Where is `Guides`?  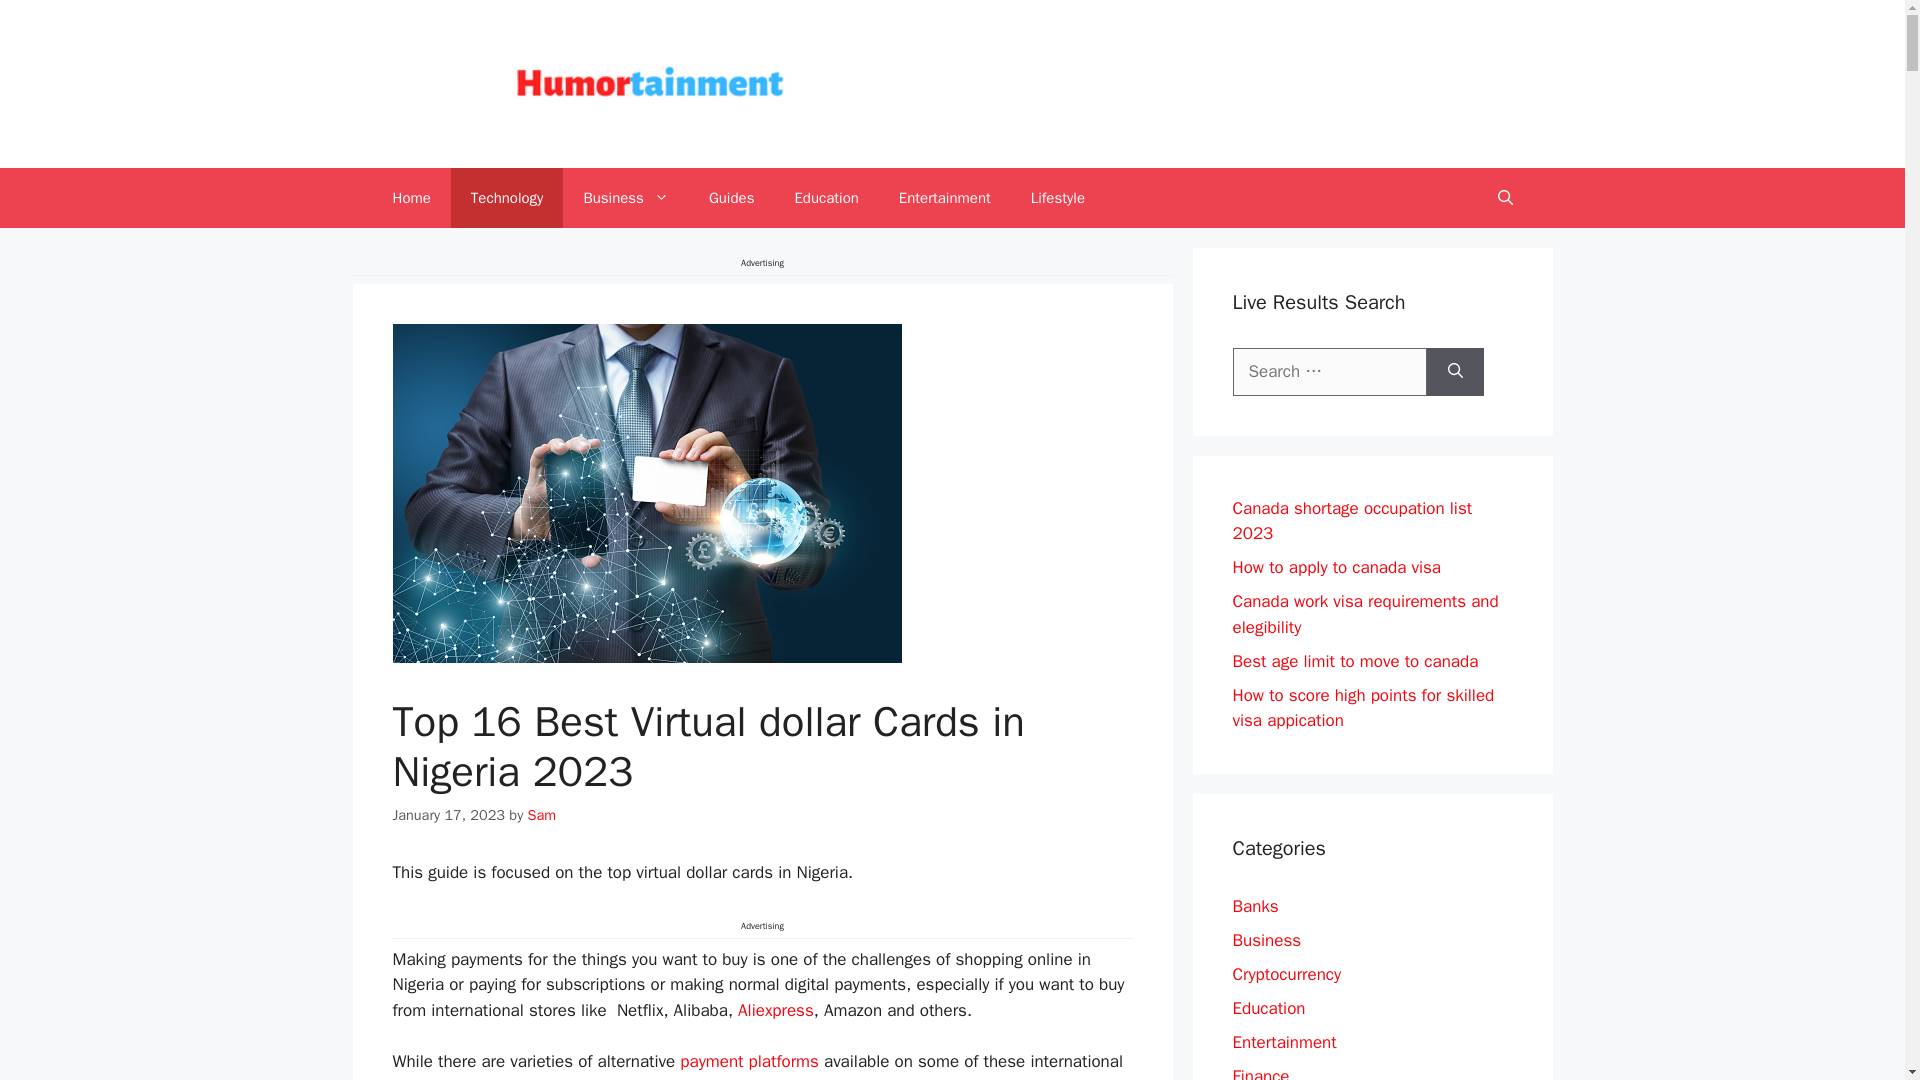 Guides is located at coordinates (732, 198).